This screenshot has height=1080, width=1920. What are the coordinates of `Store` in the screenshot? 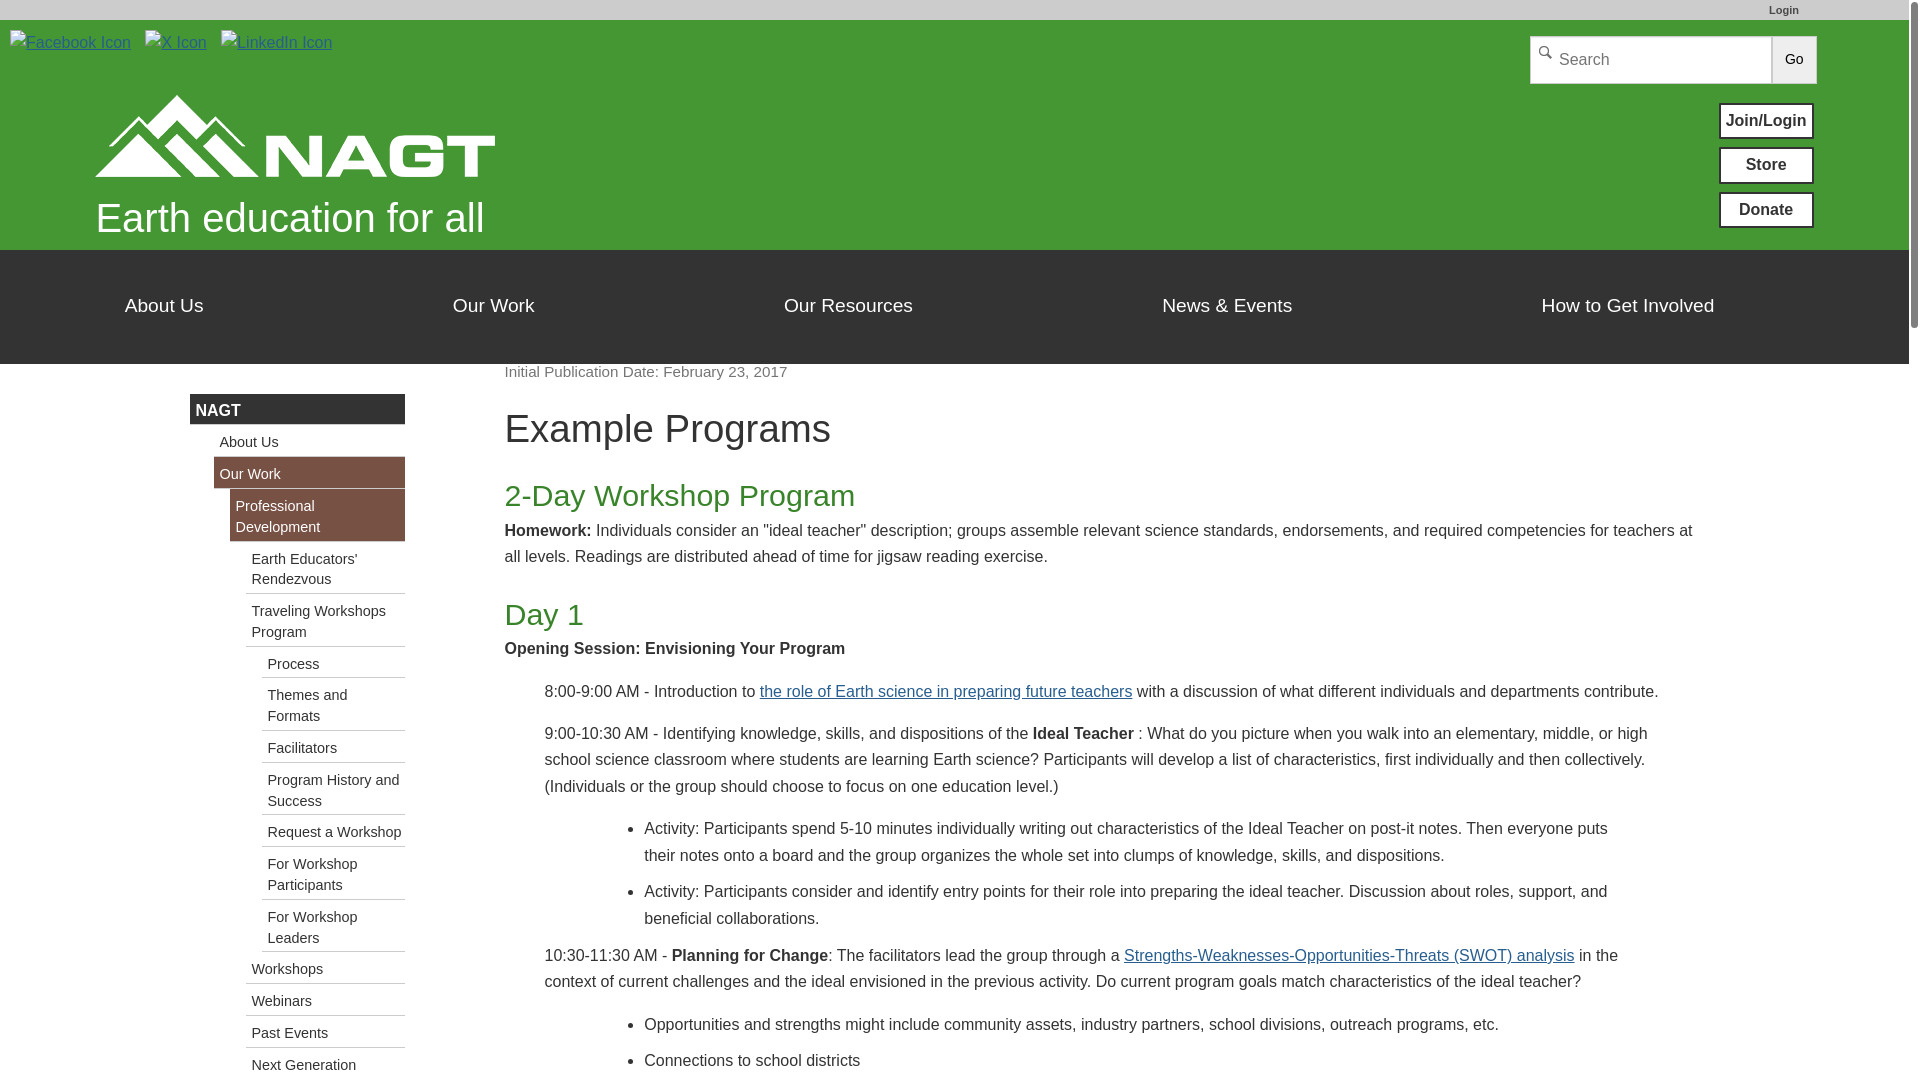 It's located at (1766, 164).